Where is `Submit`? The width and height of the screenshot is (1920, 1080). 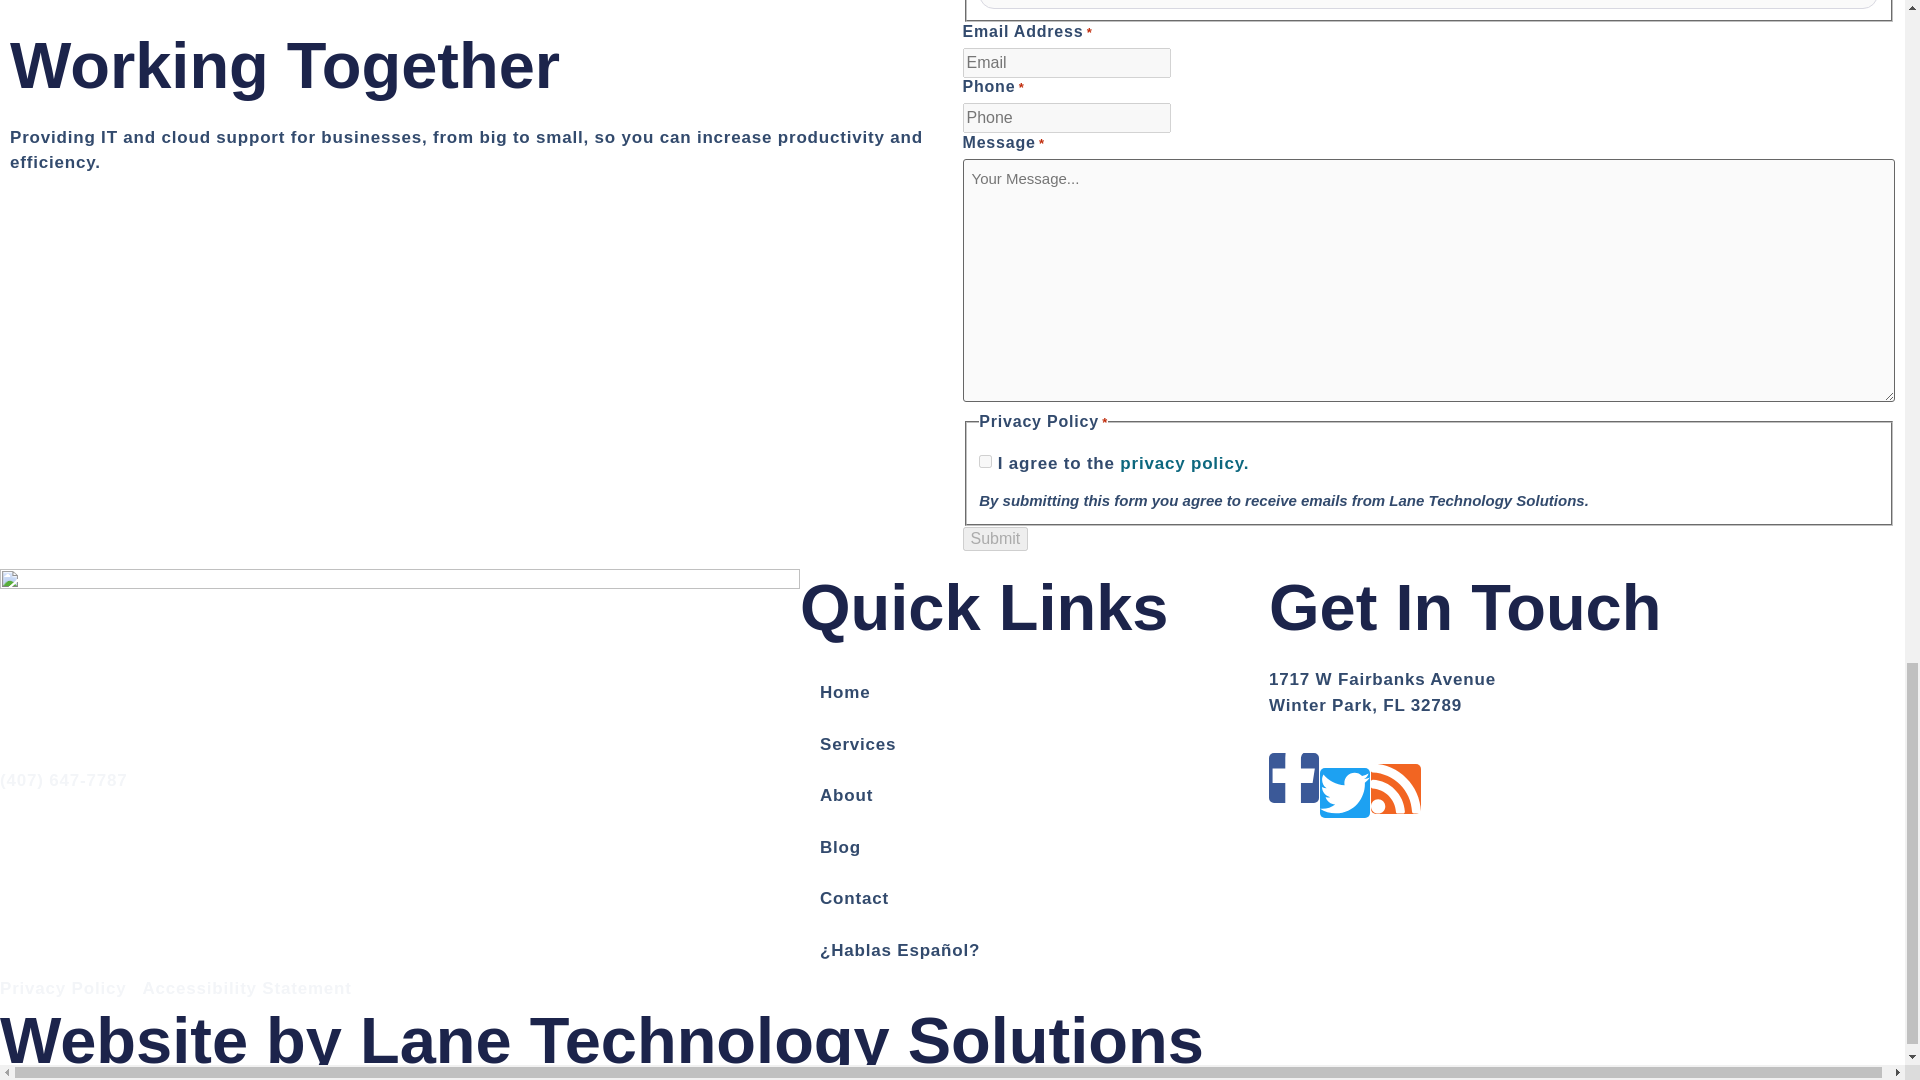 Submit is located at coordinates (994, 538).